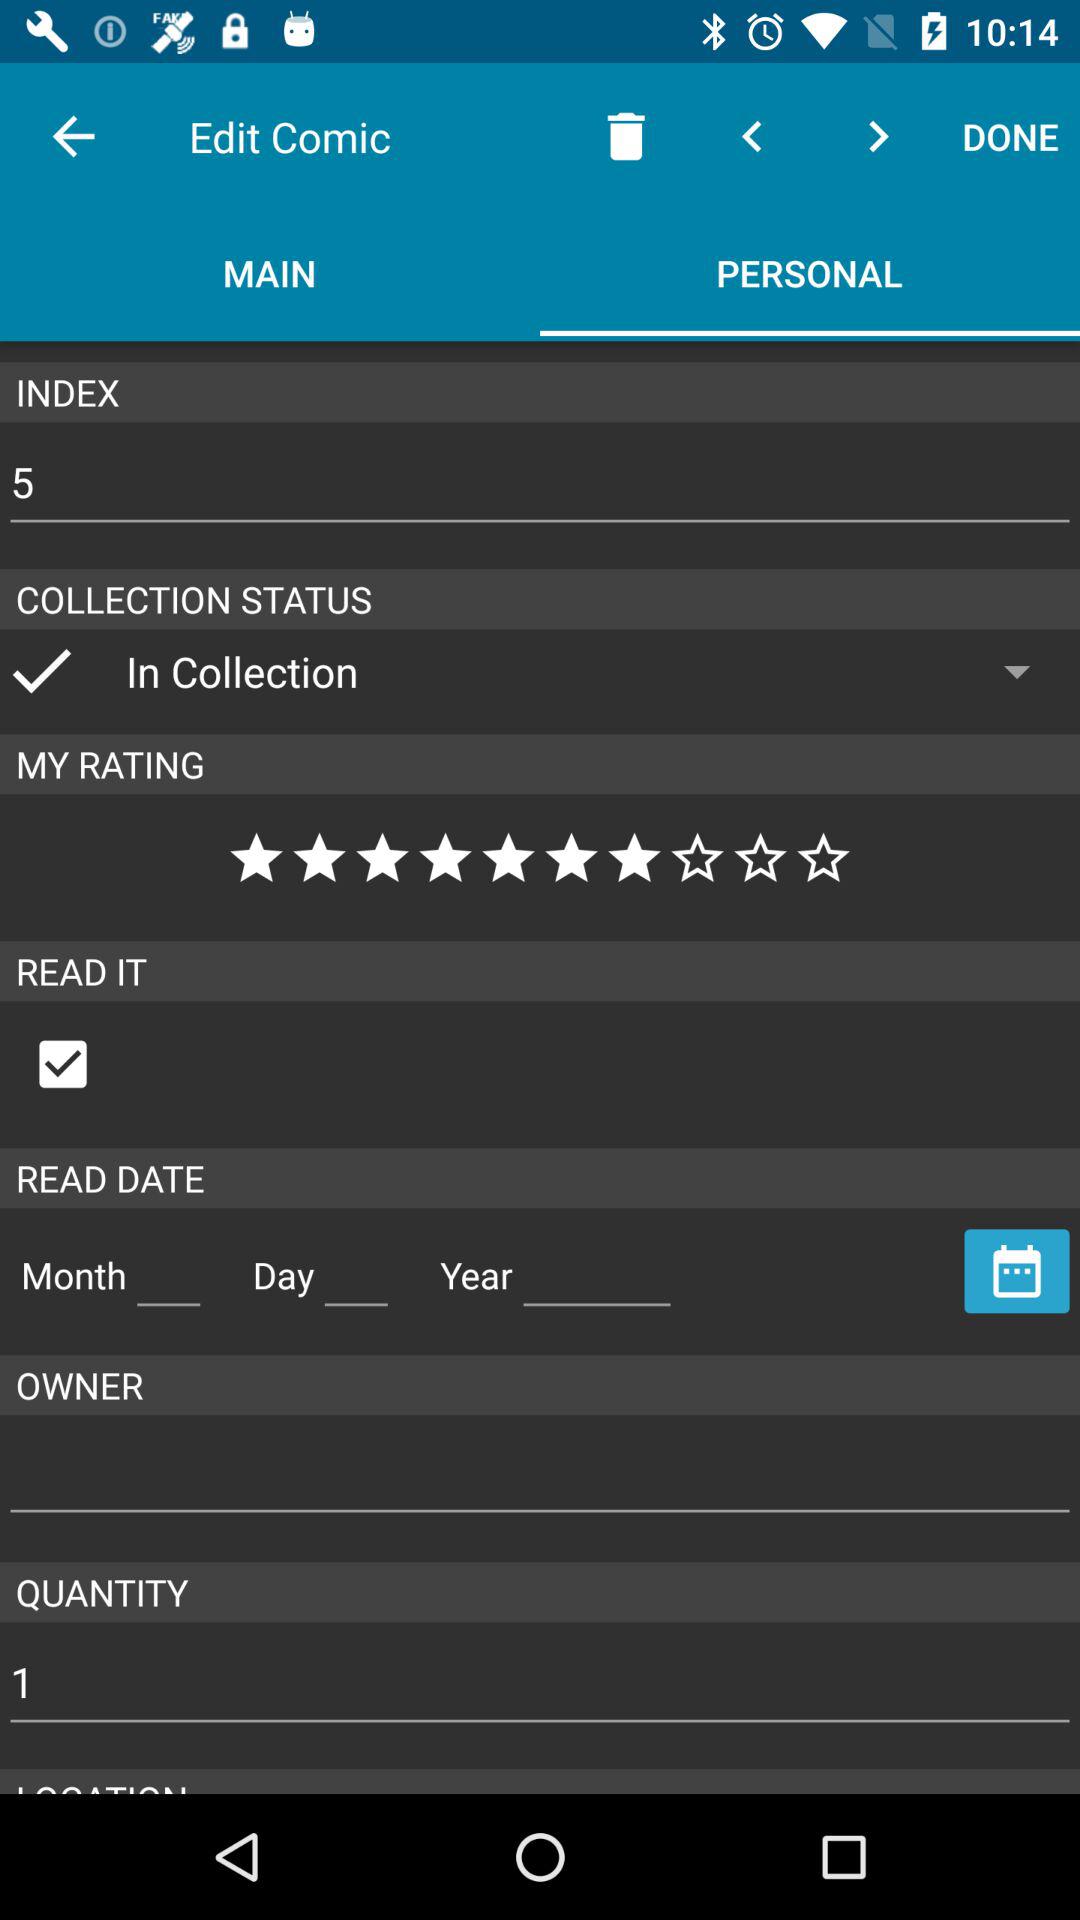  What do you see at coordinates (597, 1267) in the screenshot?
I see `enter year` at bounding box center [597, 1267].